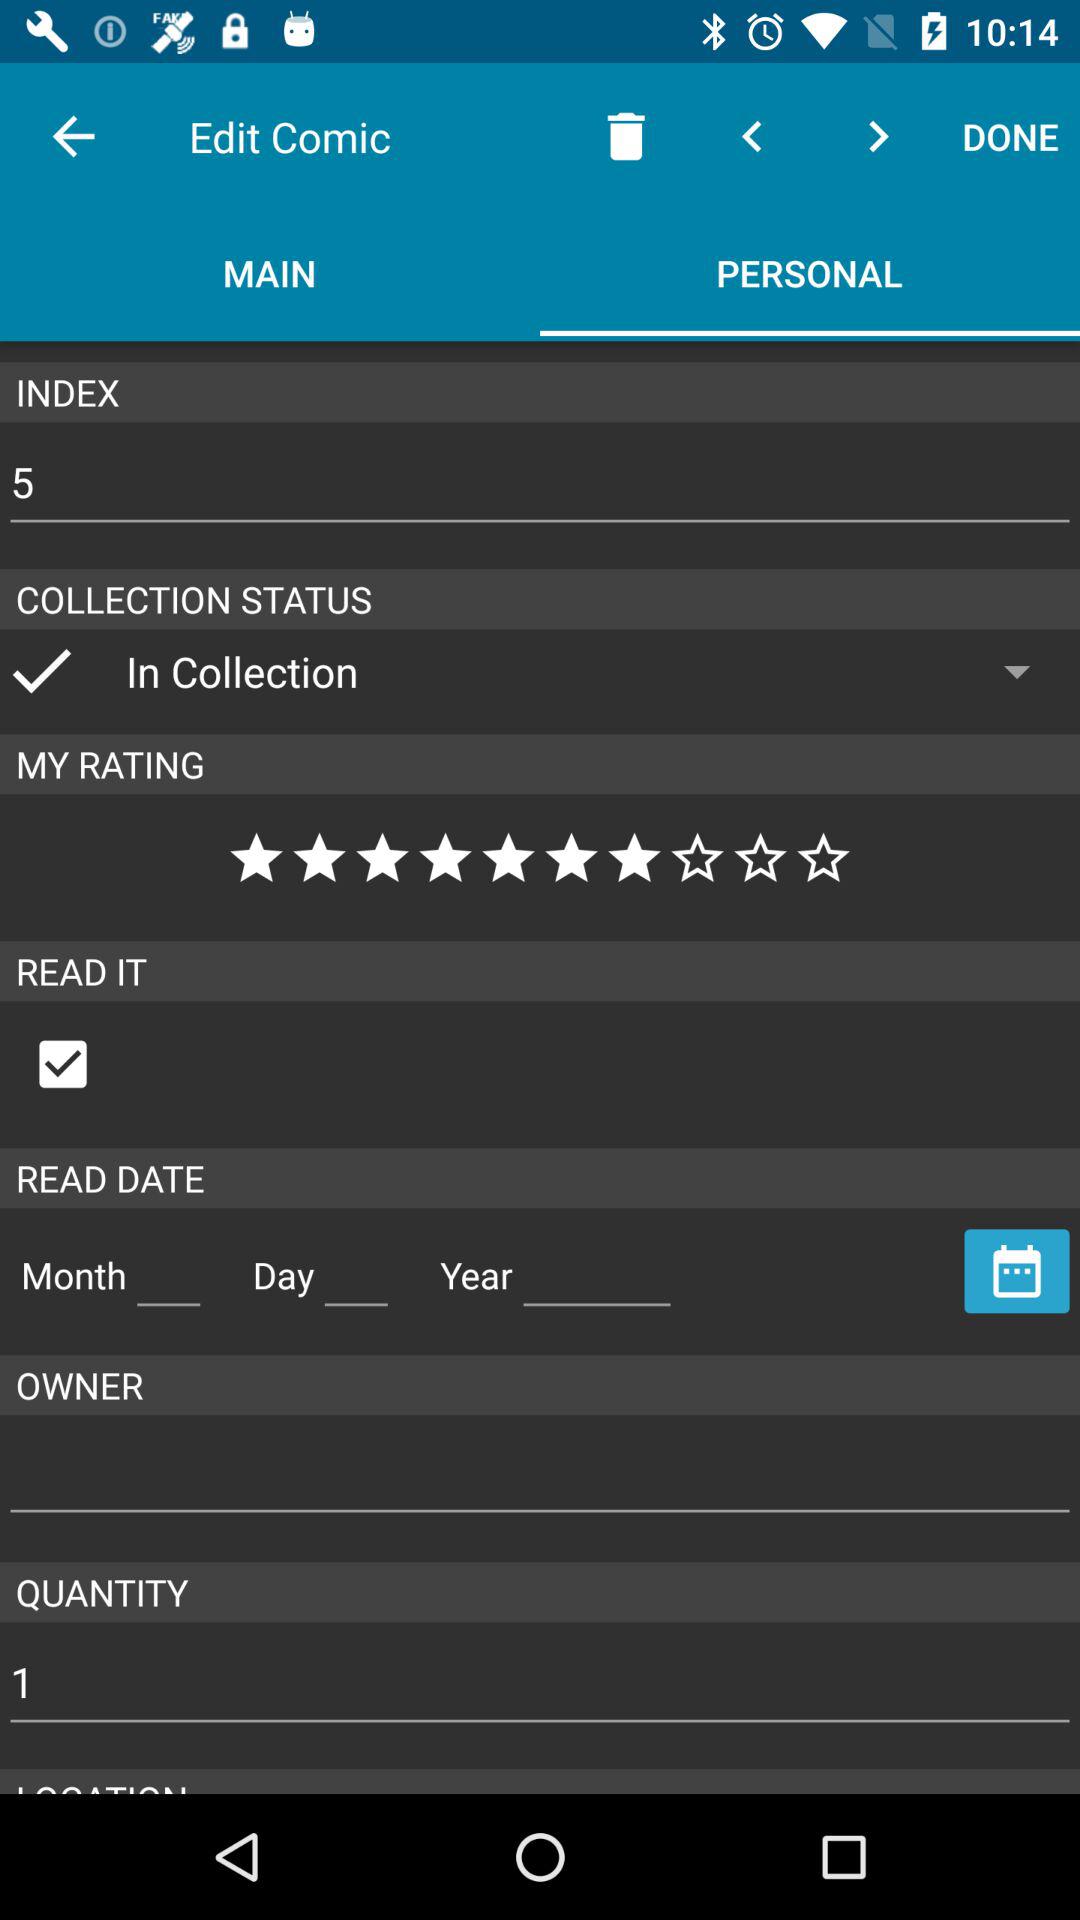  What do you see at coordinates (597, 1267) in the screenshot?
I see `enter year` at bounding box center [597, 1267].